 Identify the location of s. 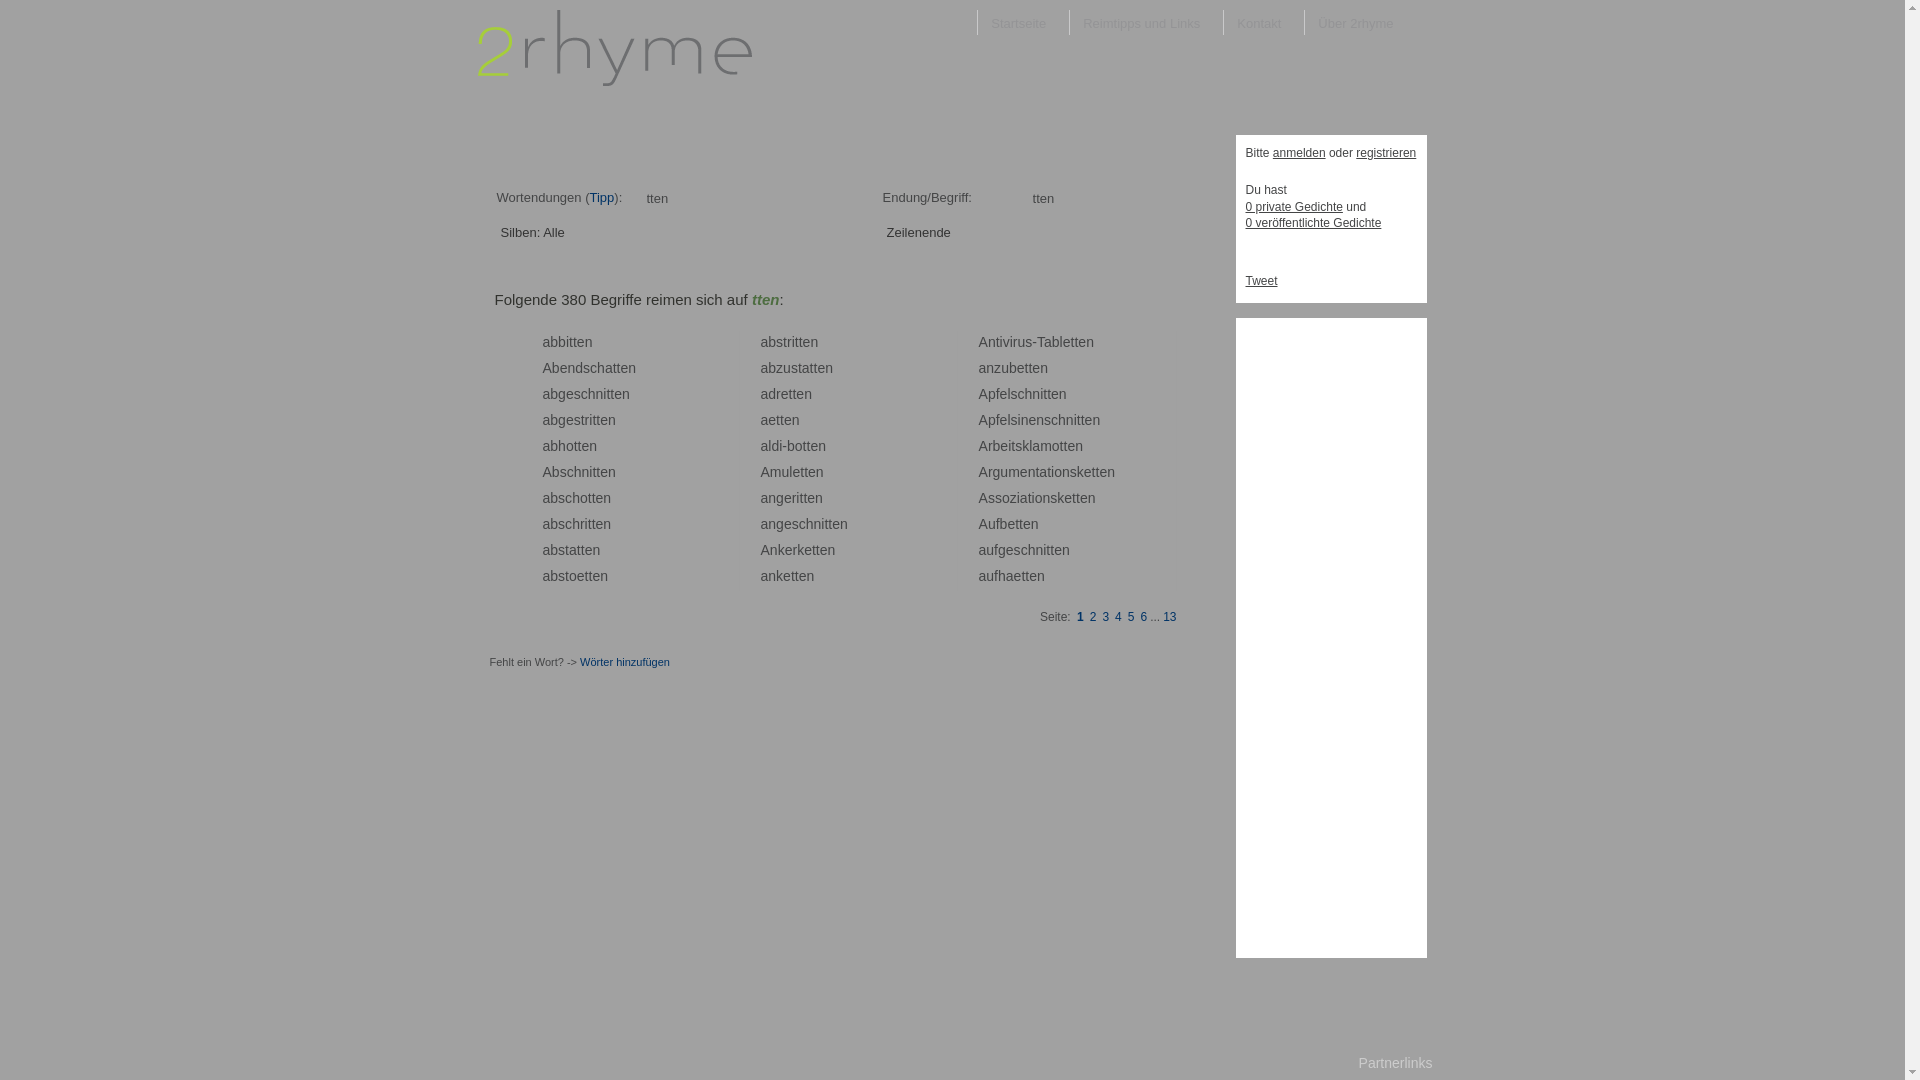
(1028, 342).